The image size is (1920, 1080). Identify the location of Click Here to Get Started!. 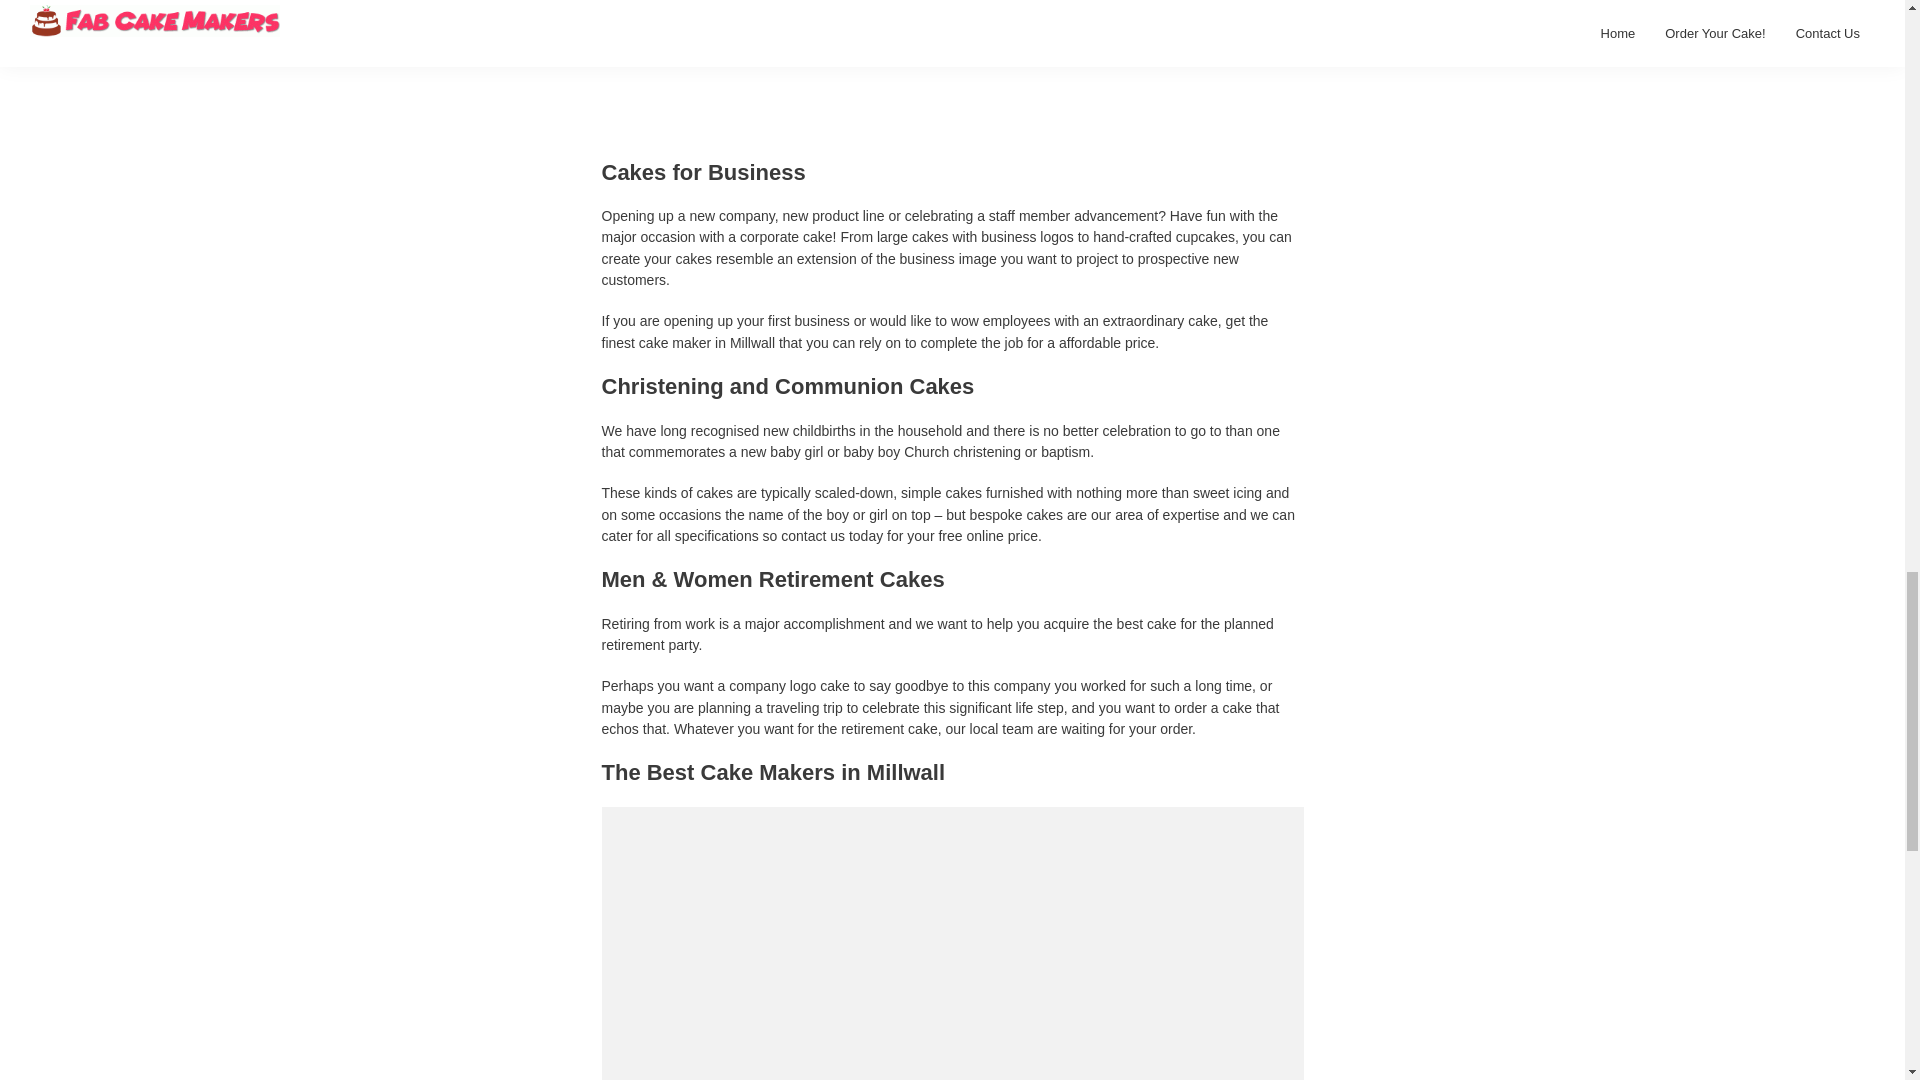
(952, 55).